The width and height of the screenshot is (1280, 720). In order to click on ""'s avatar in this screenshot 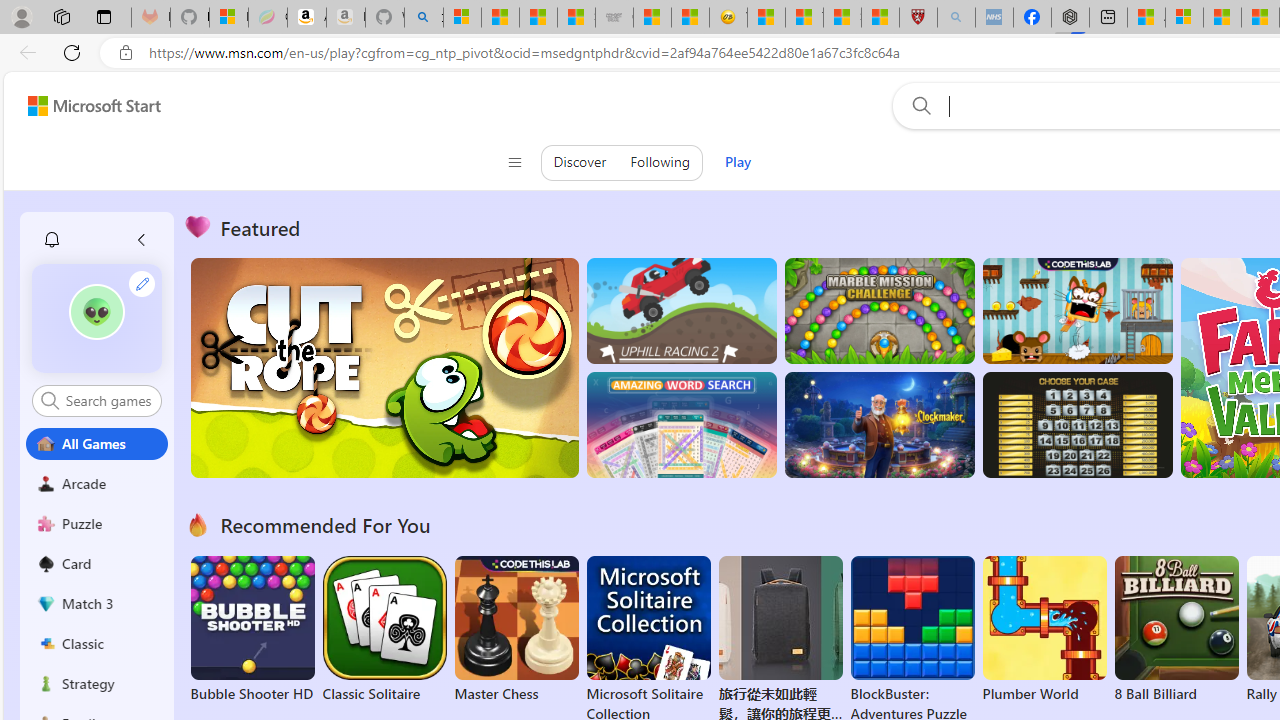, I will do `click(97, 318)`.